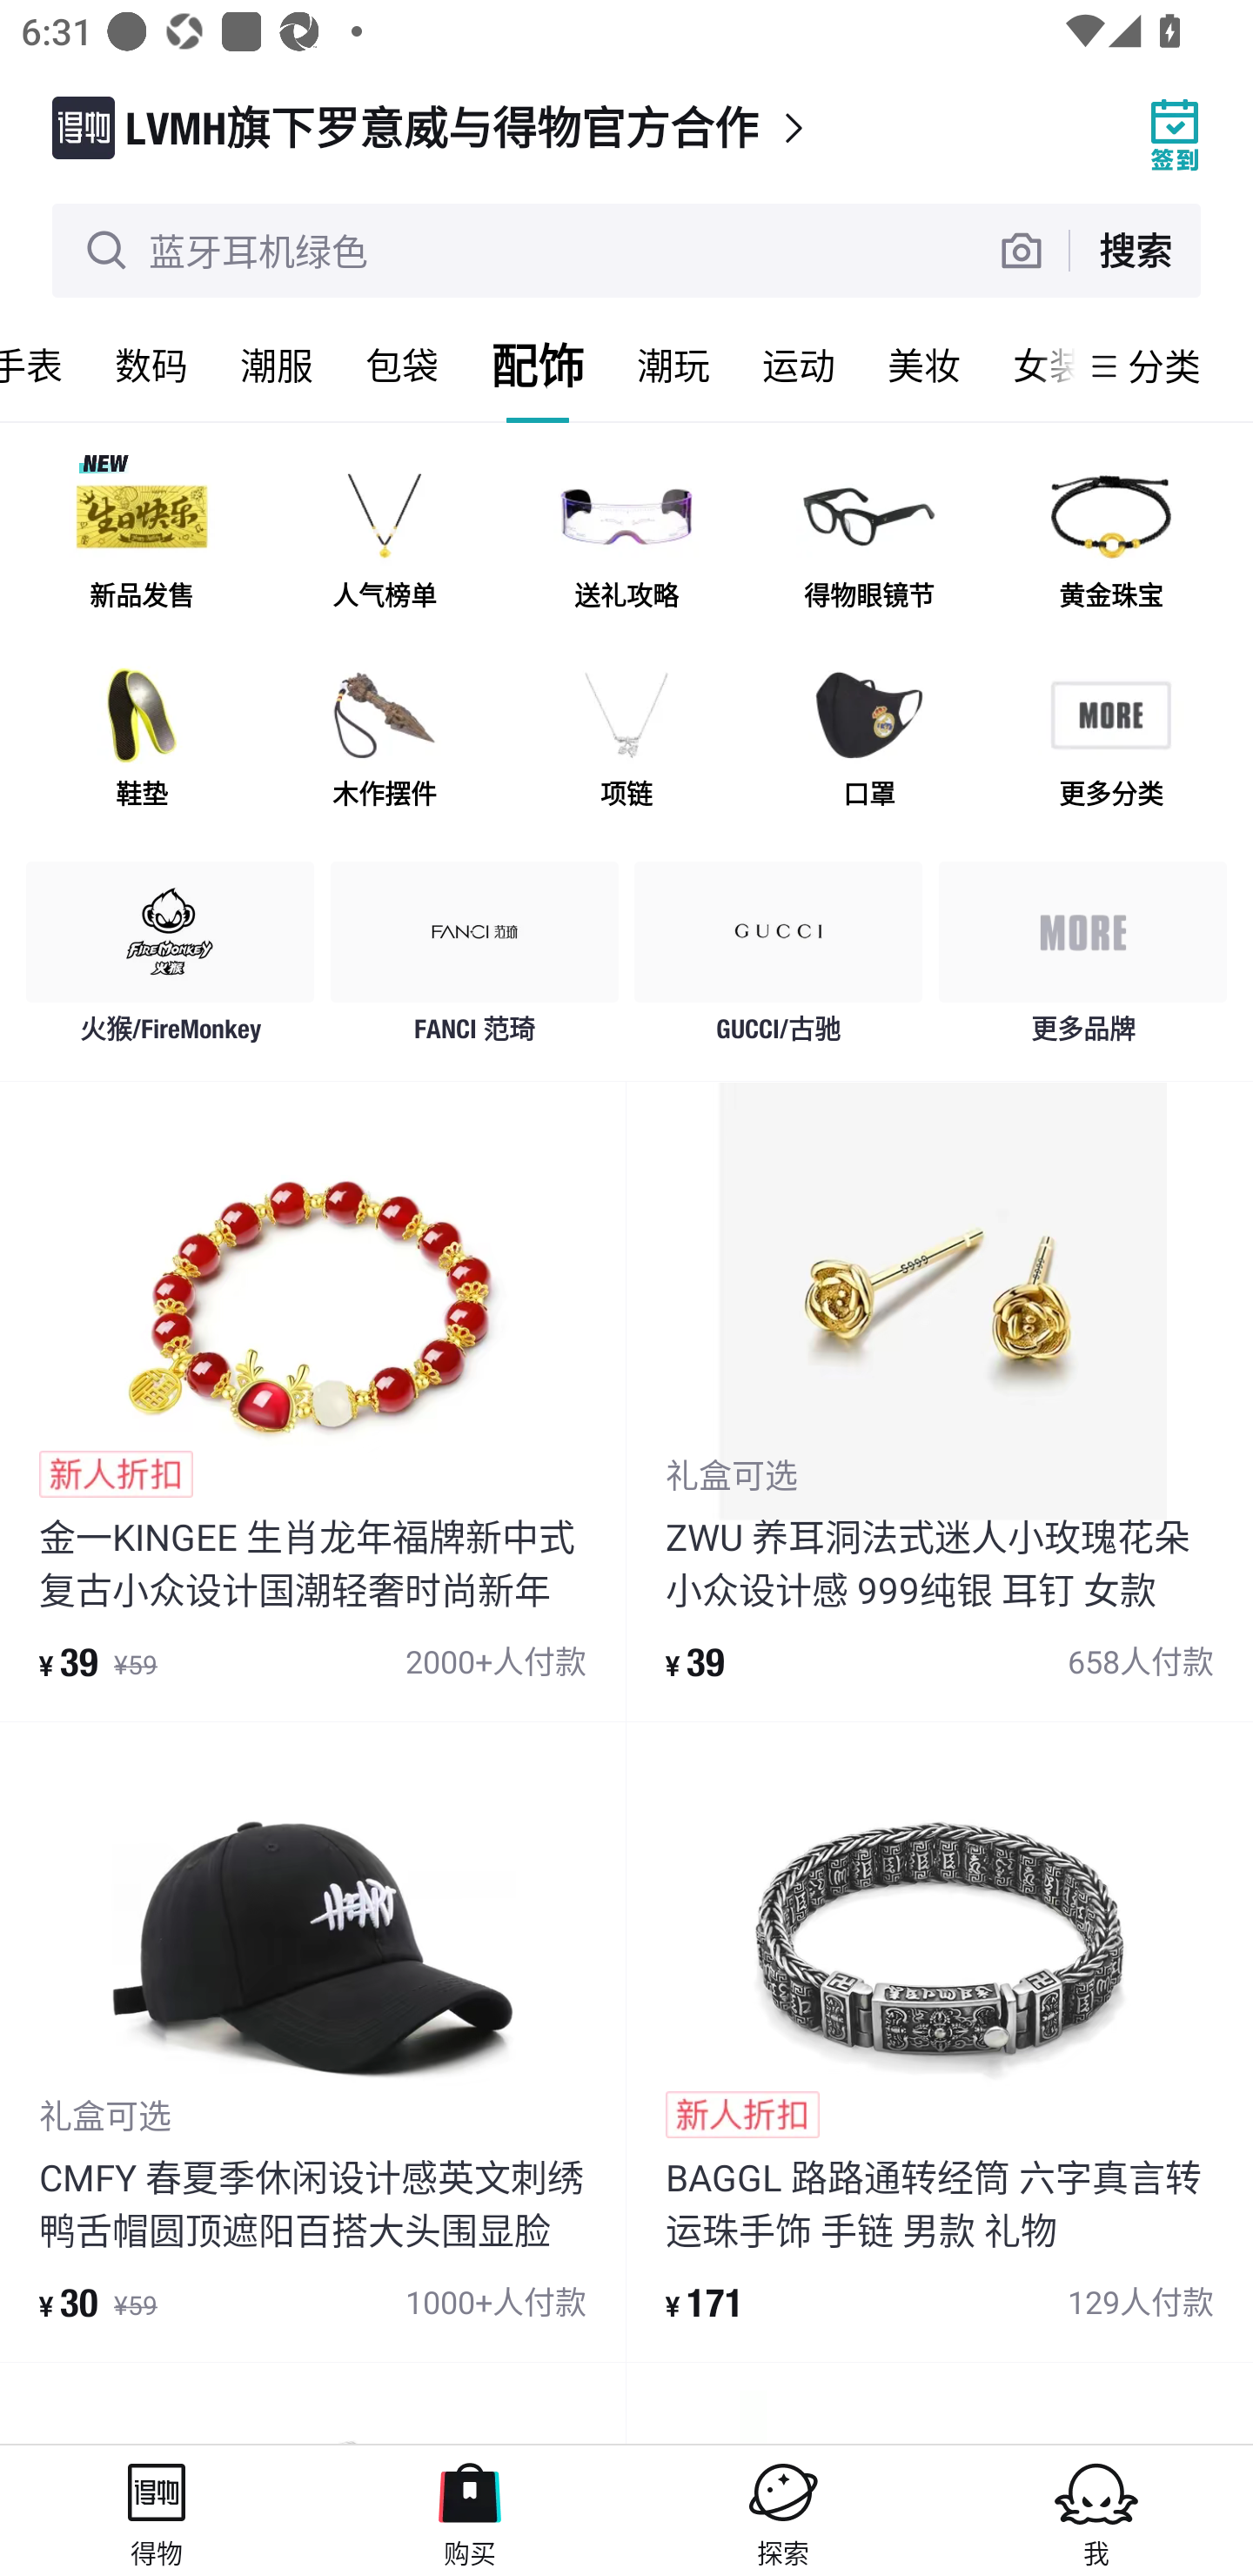 This screenshot has width=1253, height=2576. What do you see at coordinates (673, 366) in the screenshot?
I see `潮玩` at bounding box center [673, 366].